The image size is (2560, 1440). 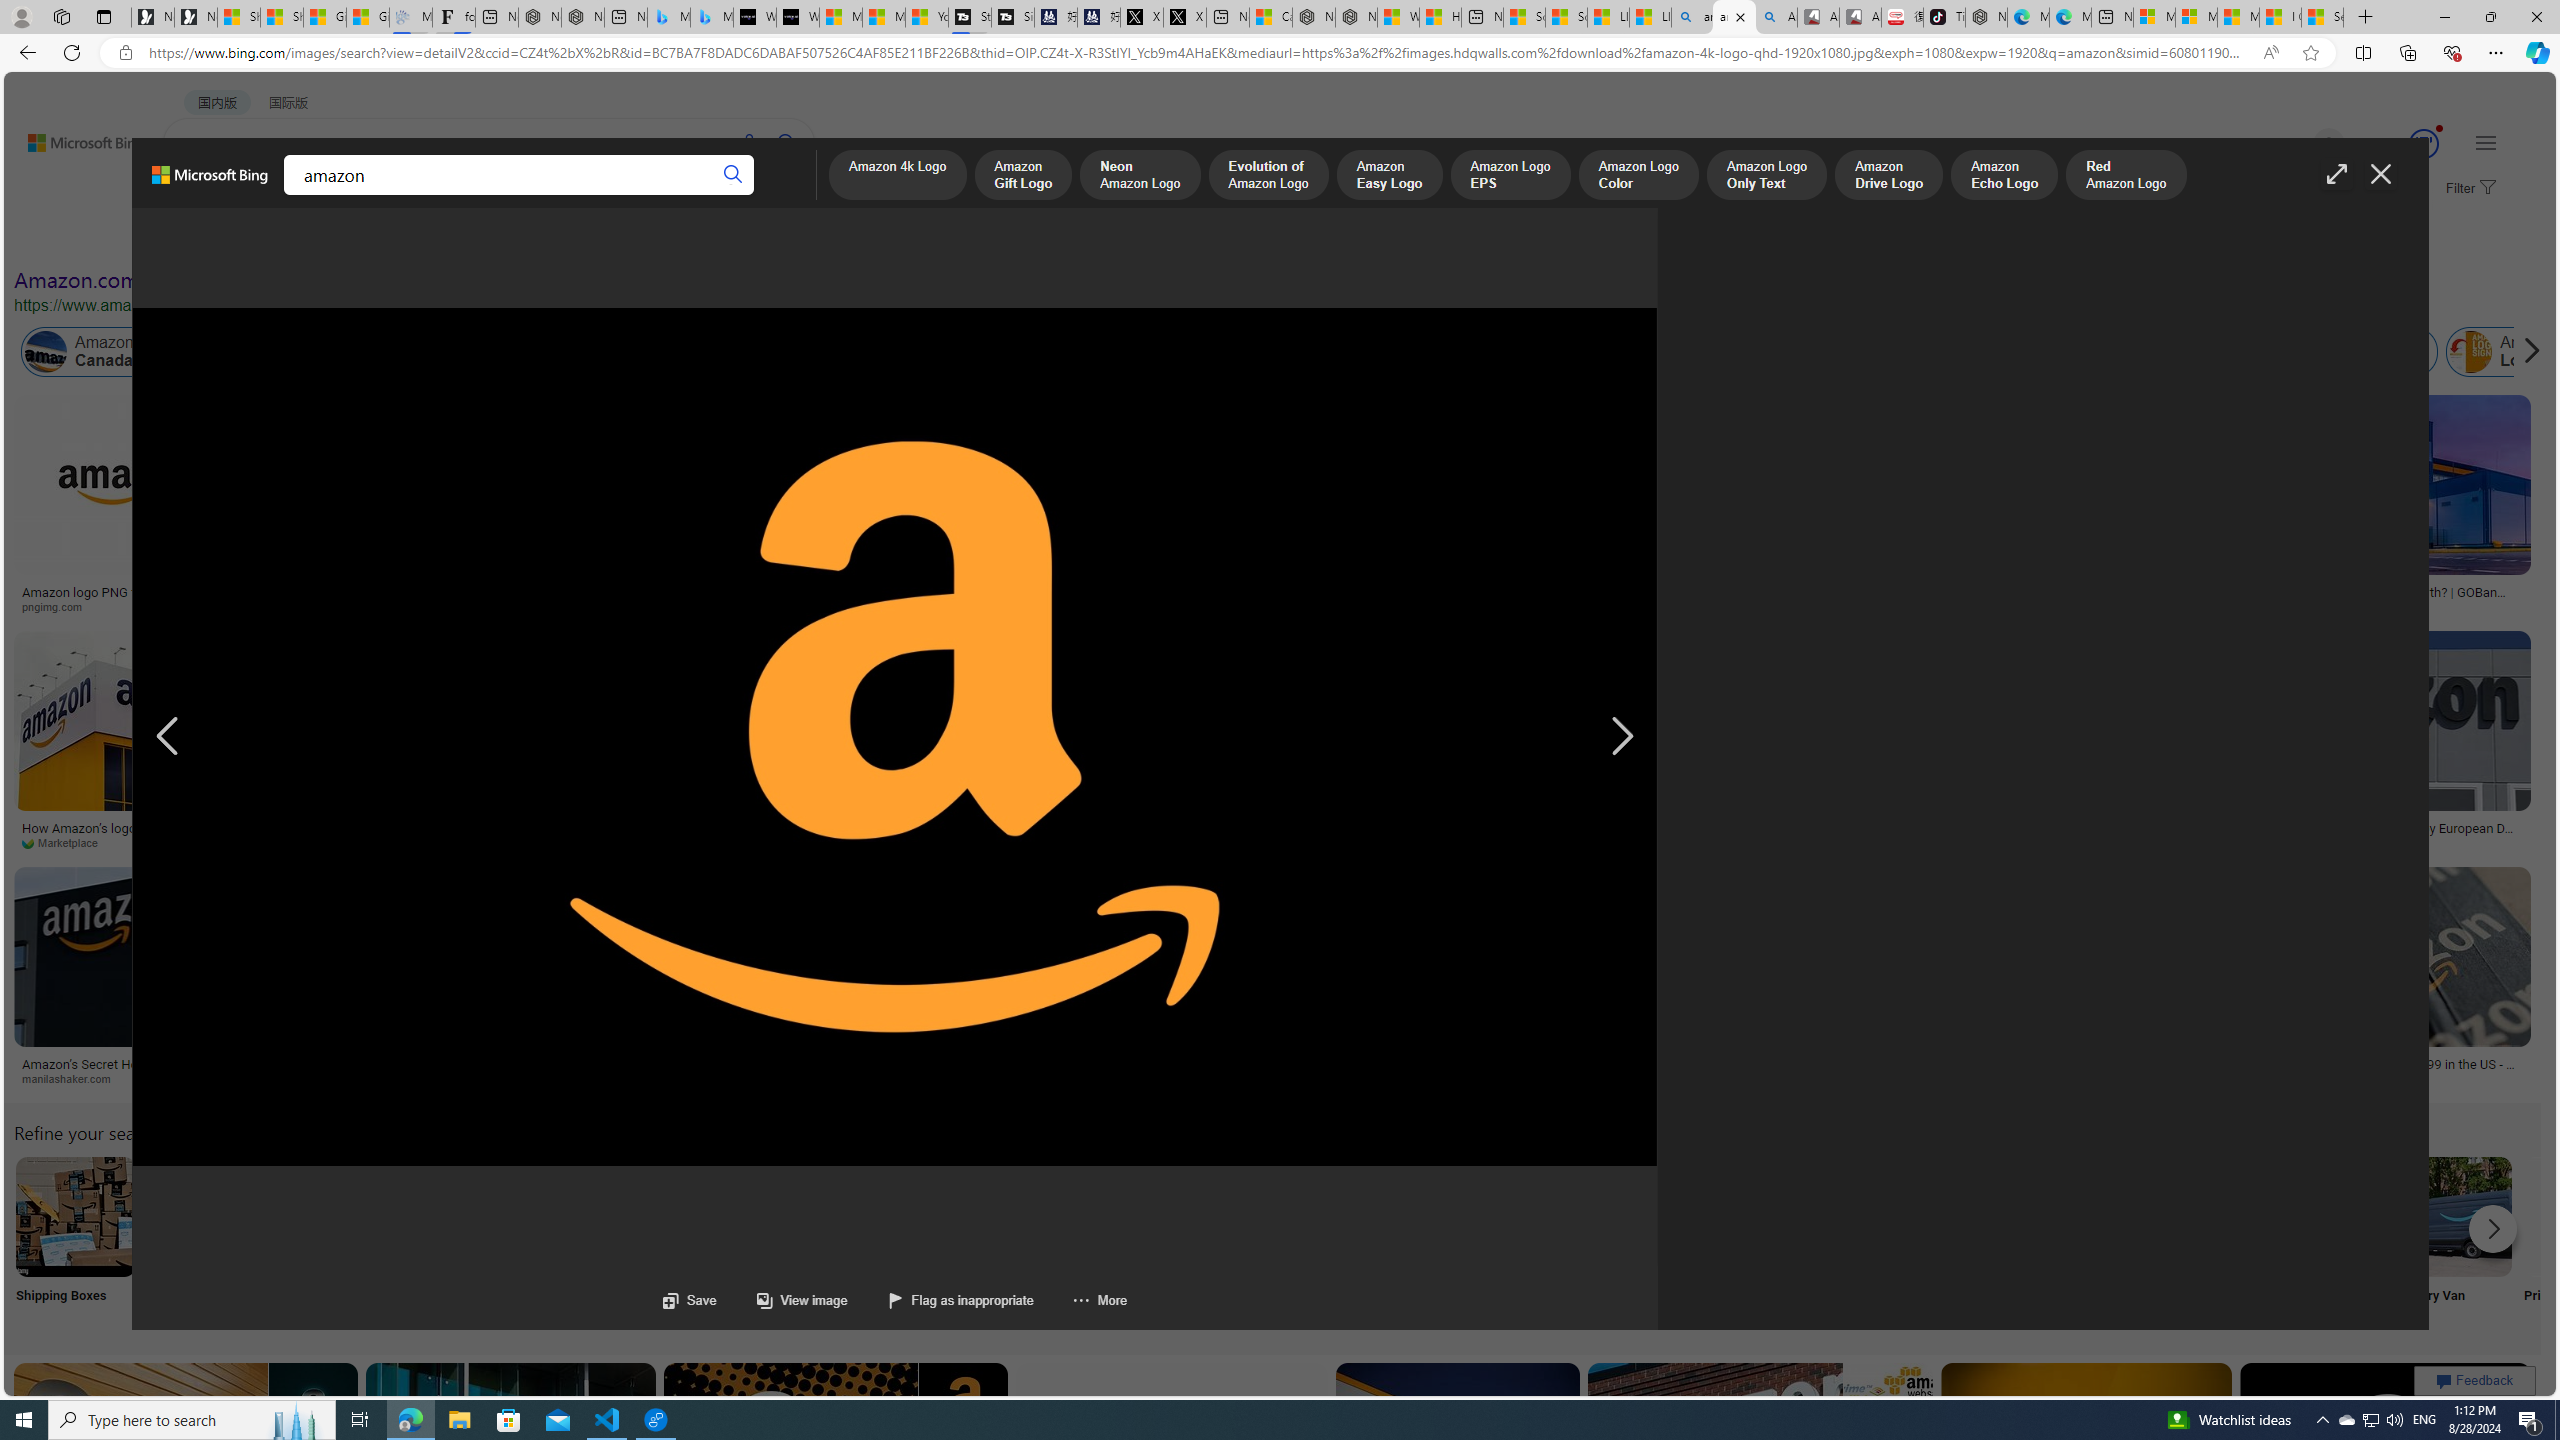 I want to click on Amazon Logo (PNG e SVG) Download Vetorial Transparente, so click(x=1266, y=598).